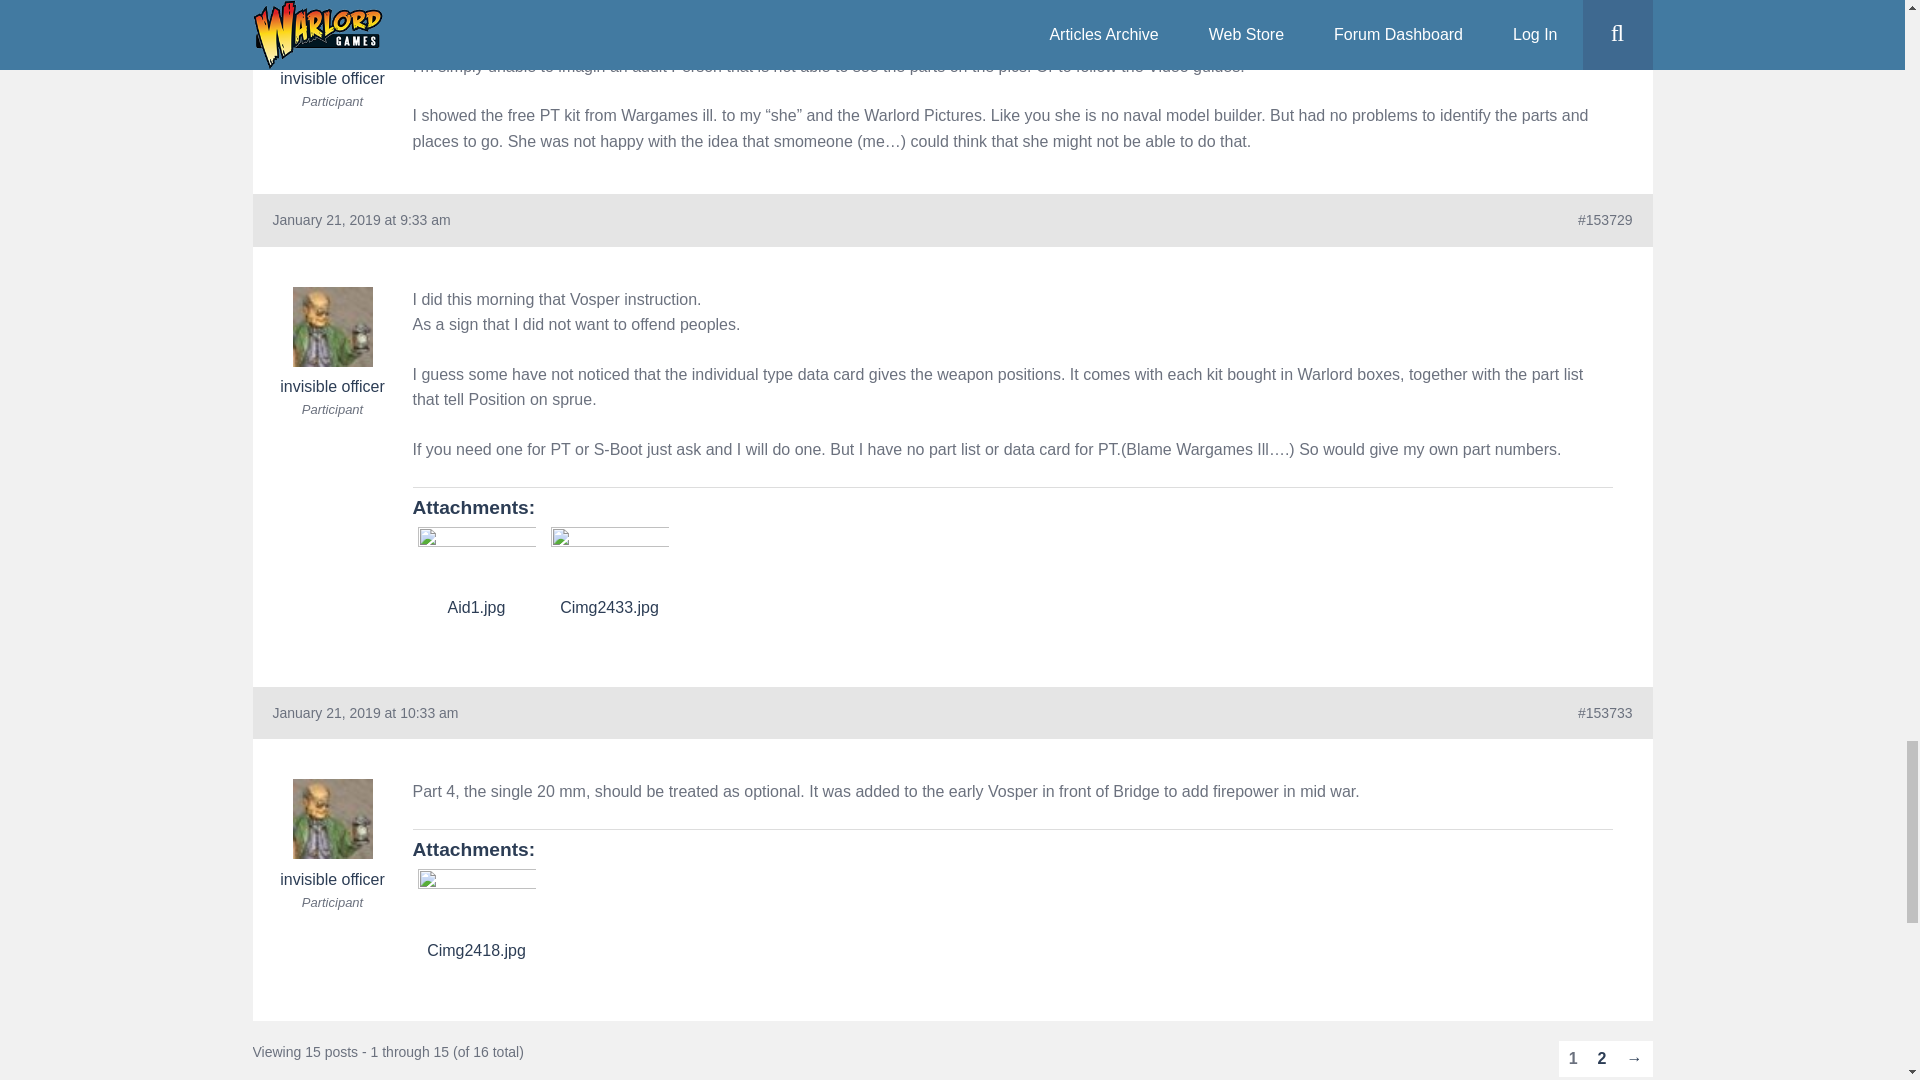 Image resolution: width=1920 pixels, height=1080 pixels. Describe the element at coordinates (608, 560) in the screenshot. I see `Cimg2433.jpg` at that location.